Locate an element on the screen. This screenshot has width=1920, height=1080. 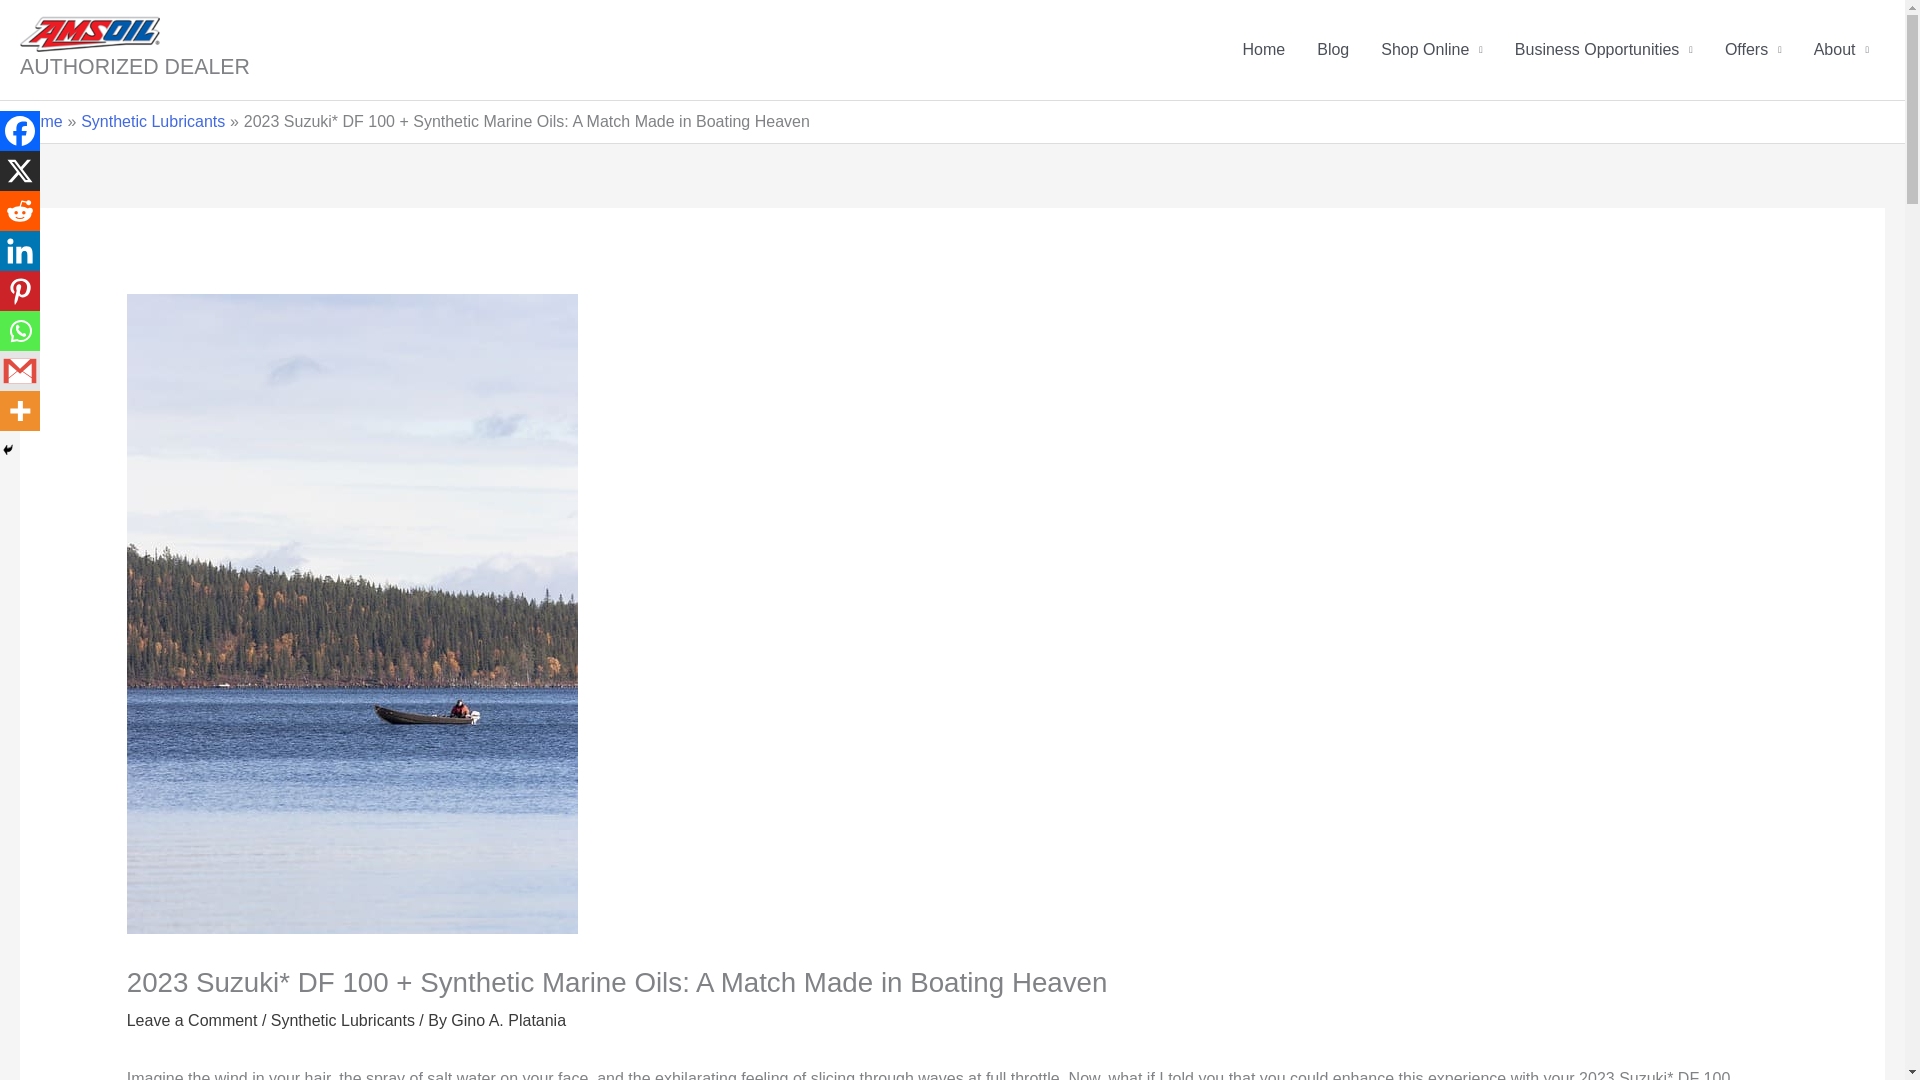
Business Opportunities is located at coordinates (1604, 50).